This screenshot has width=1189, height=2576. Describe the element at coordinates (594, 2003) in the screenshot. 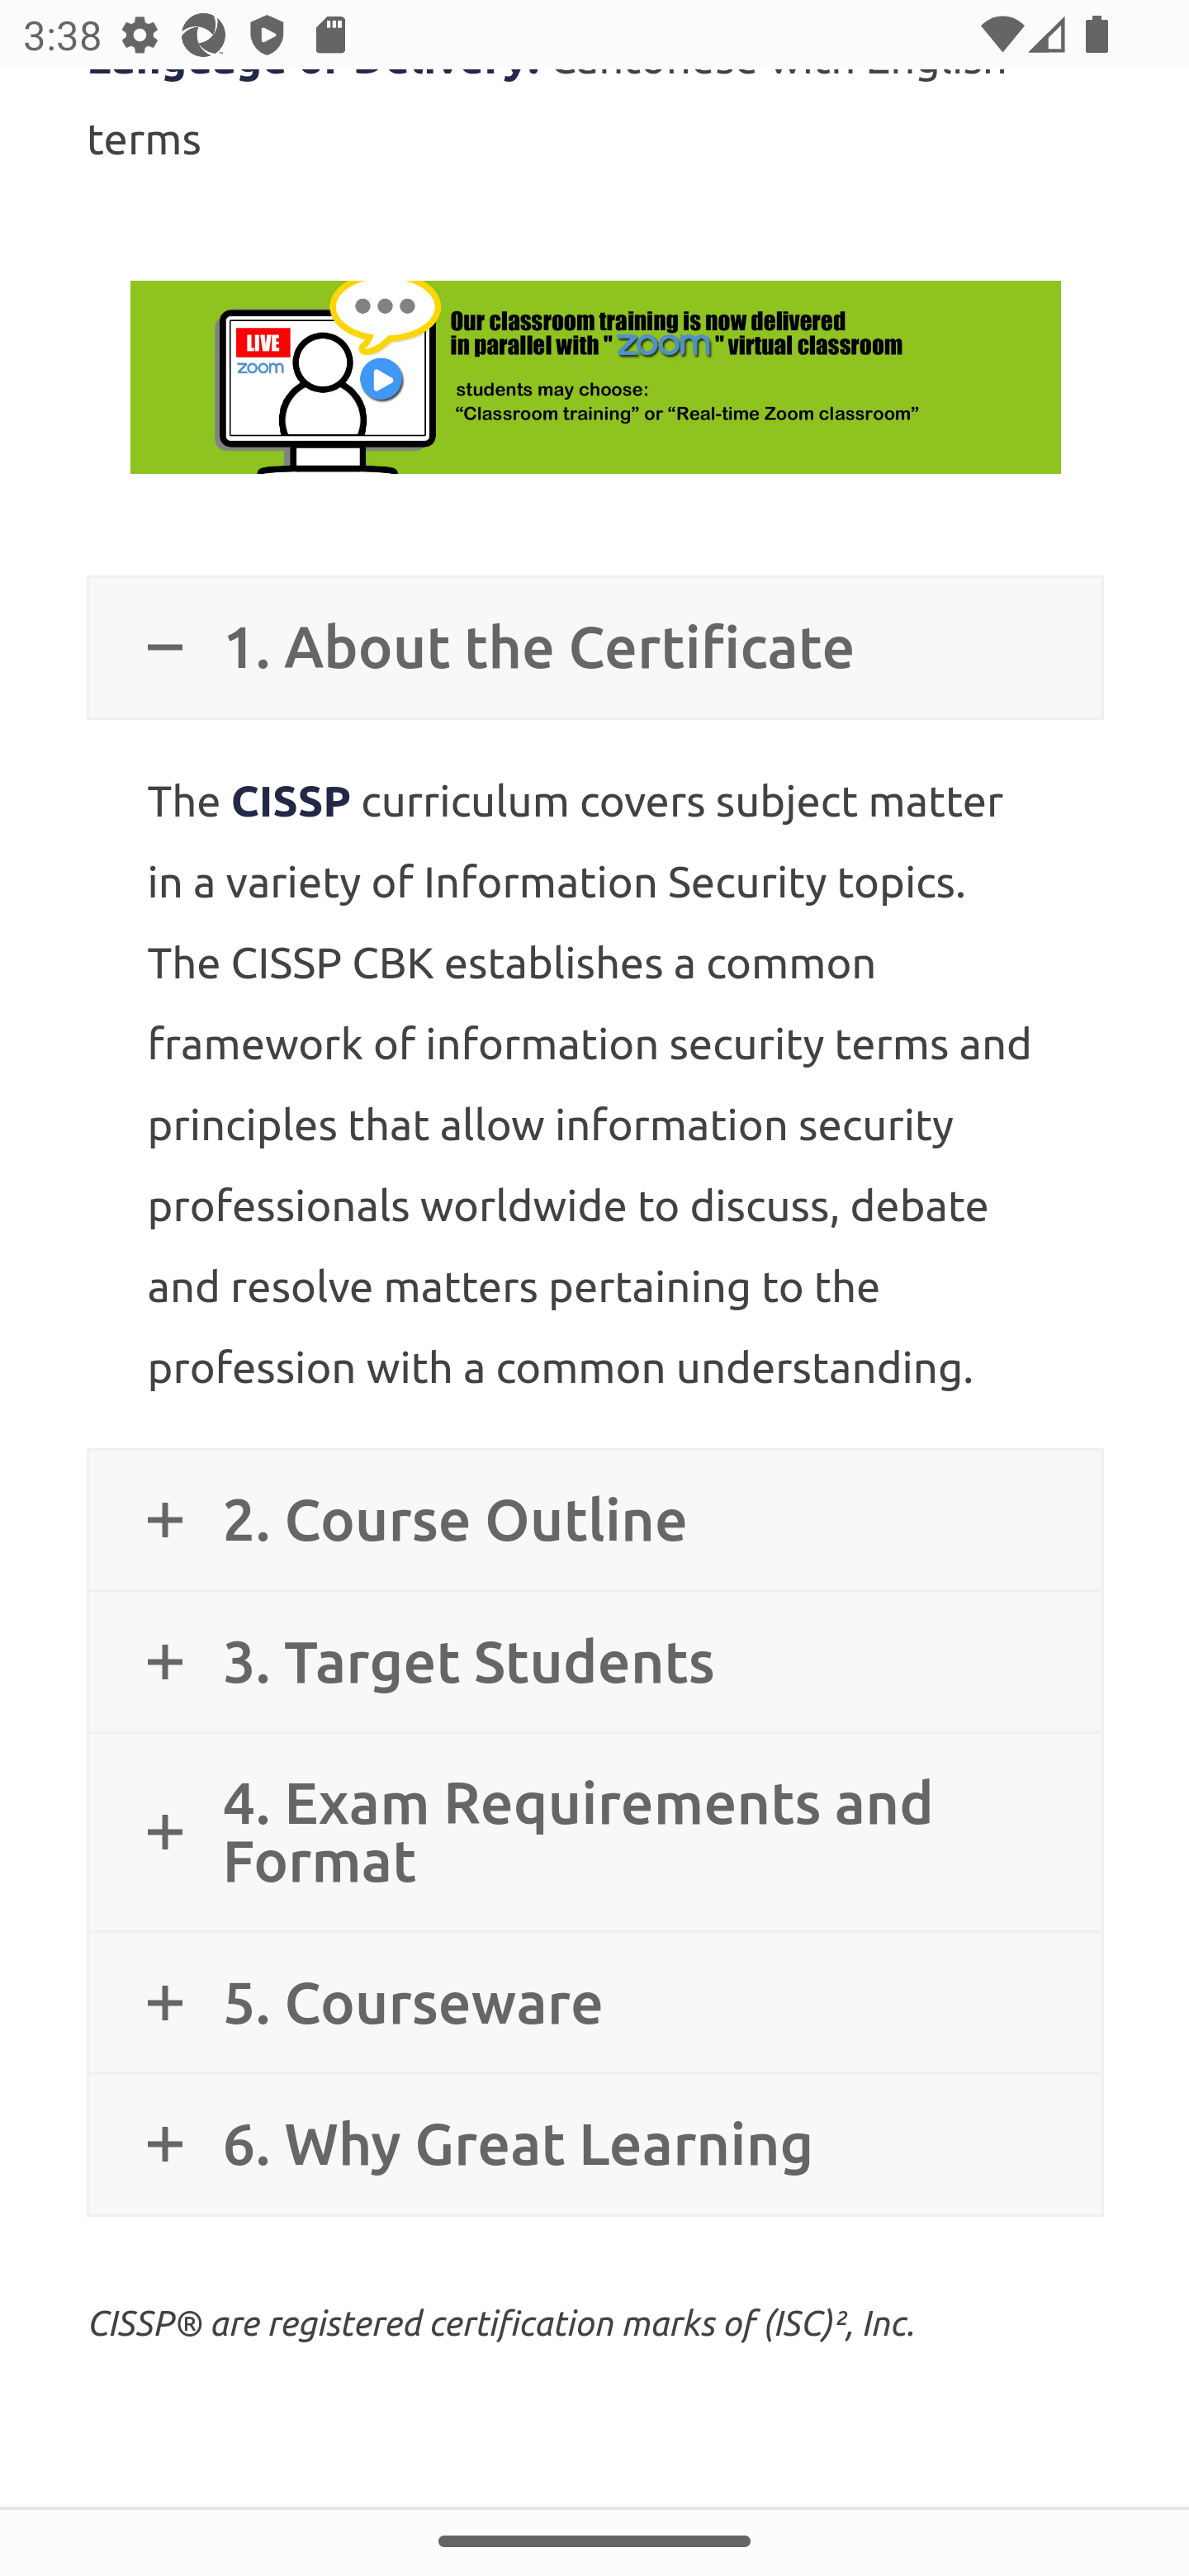

I see `5. Courseware 5. Courseware 5. Courseware` at that location.